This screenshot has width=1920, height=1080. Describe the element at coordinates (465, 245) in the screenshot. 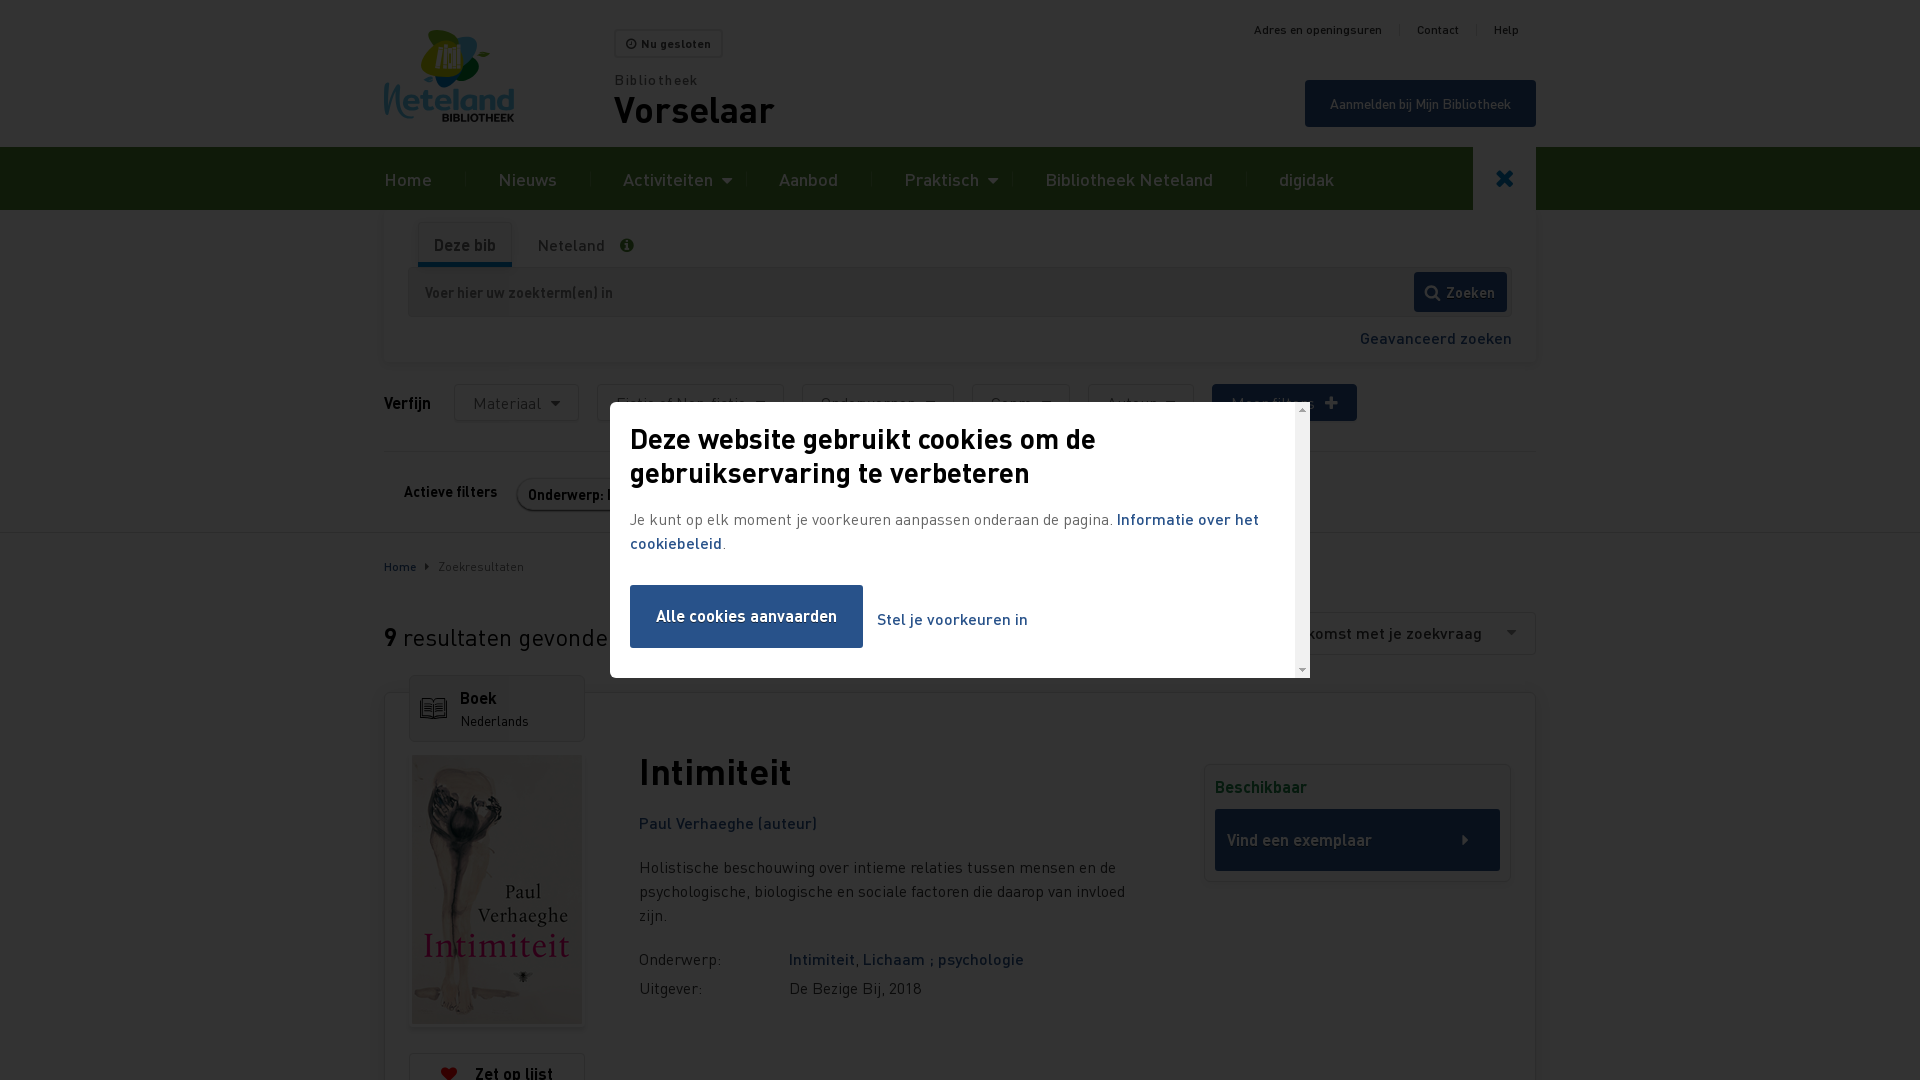

I see `Deze bib` at that location.